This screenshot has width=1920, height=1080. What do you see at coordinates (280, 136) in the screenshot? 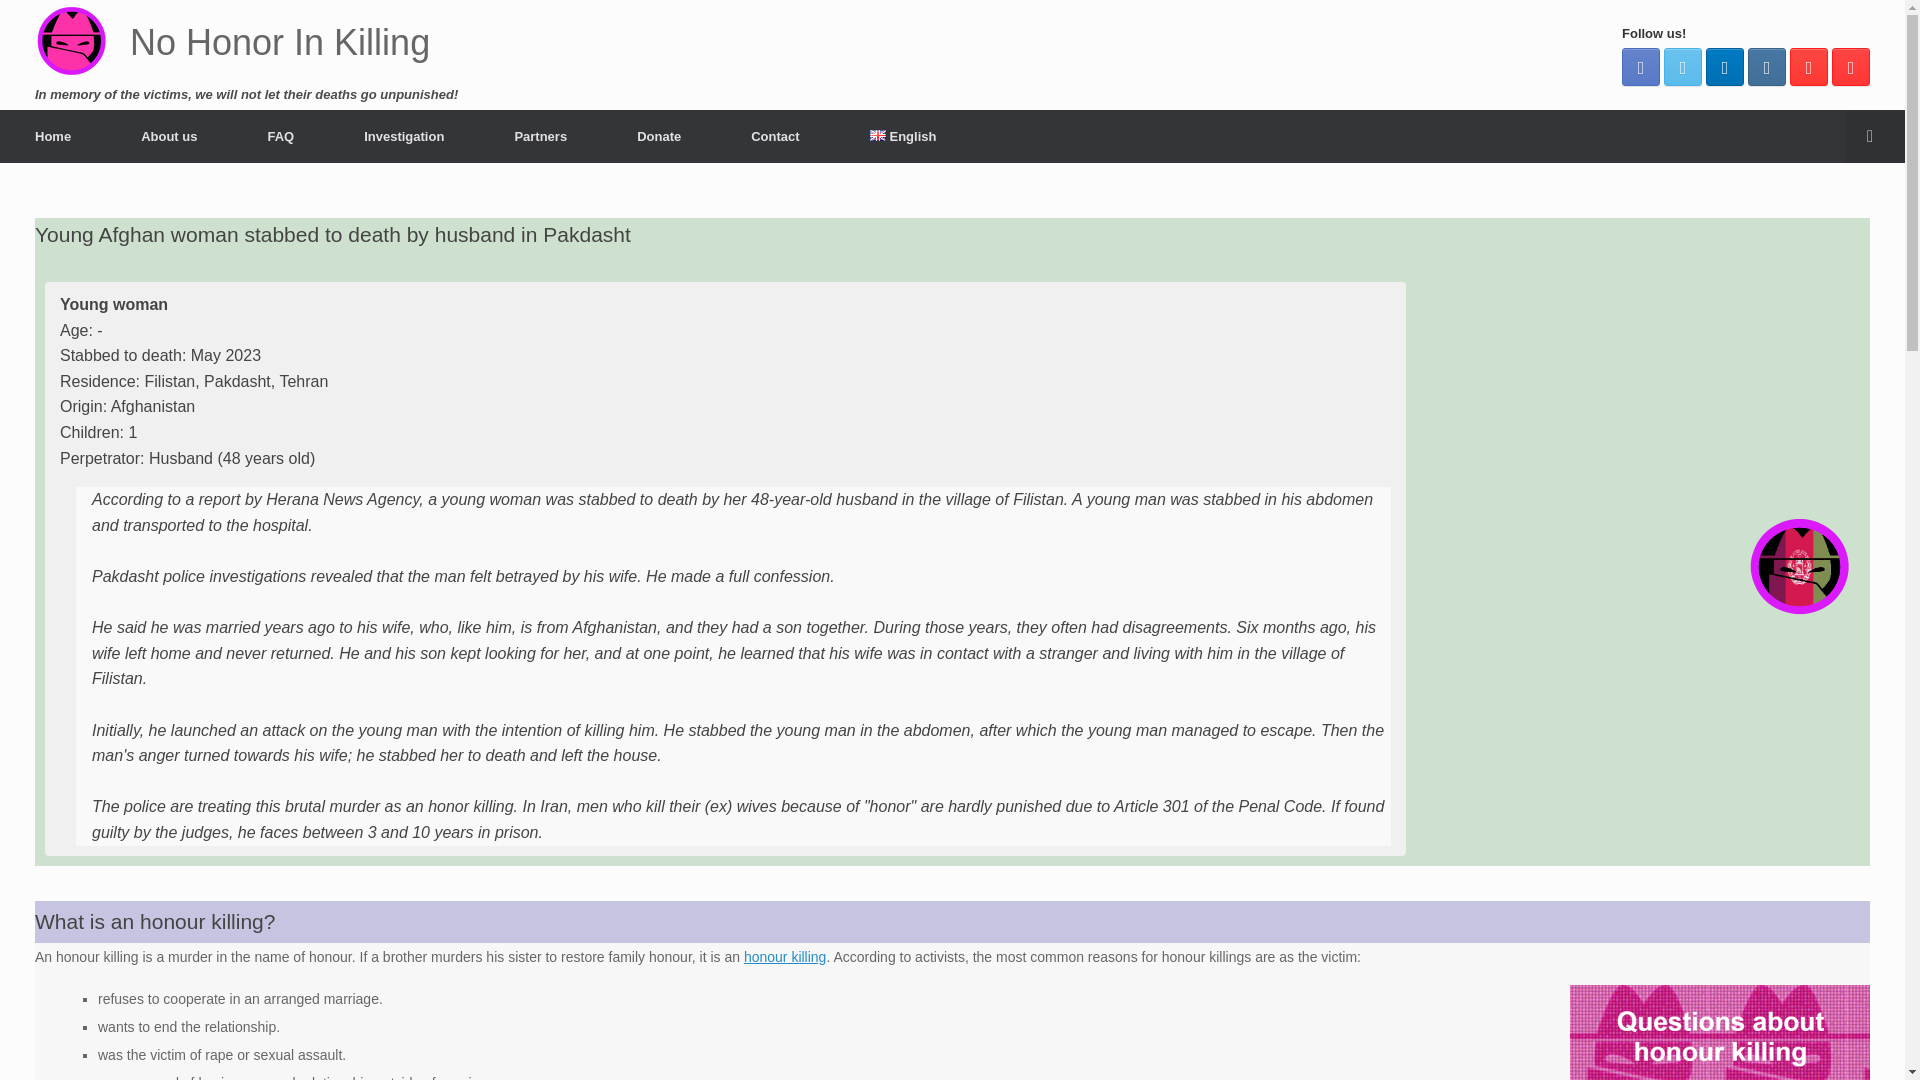
I see `FAQ` at bounding box center [280, 136].